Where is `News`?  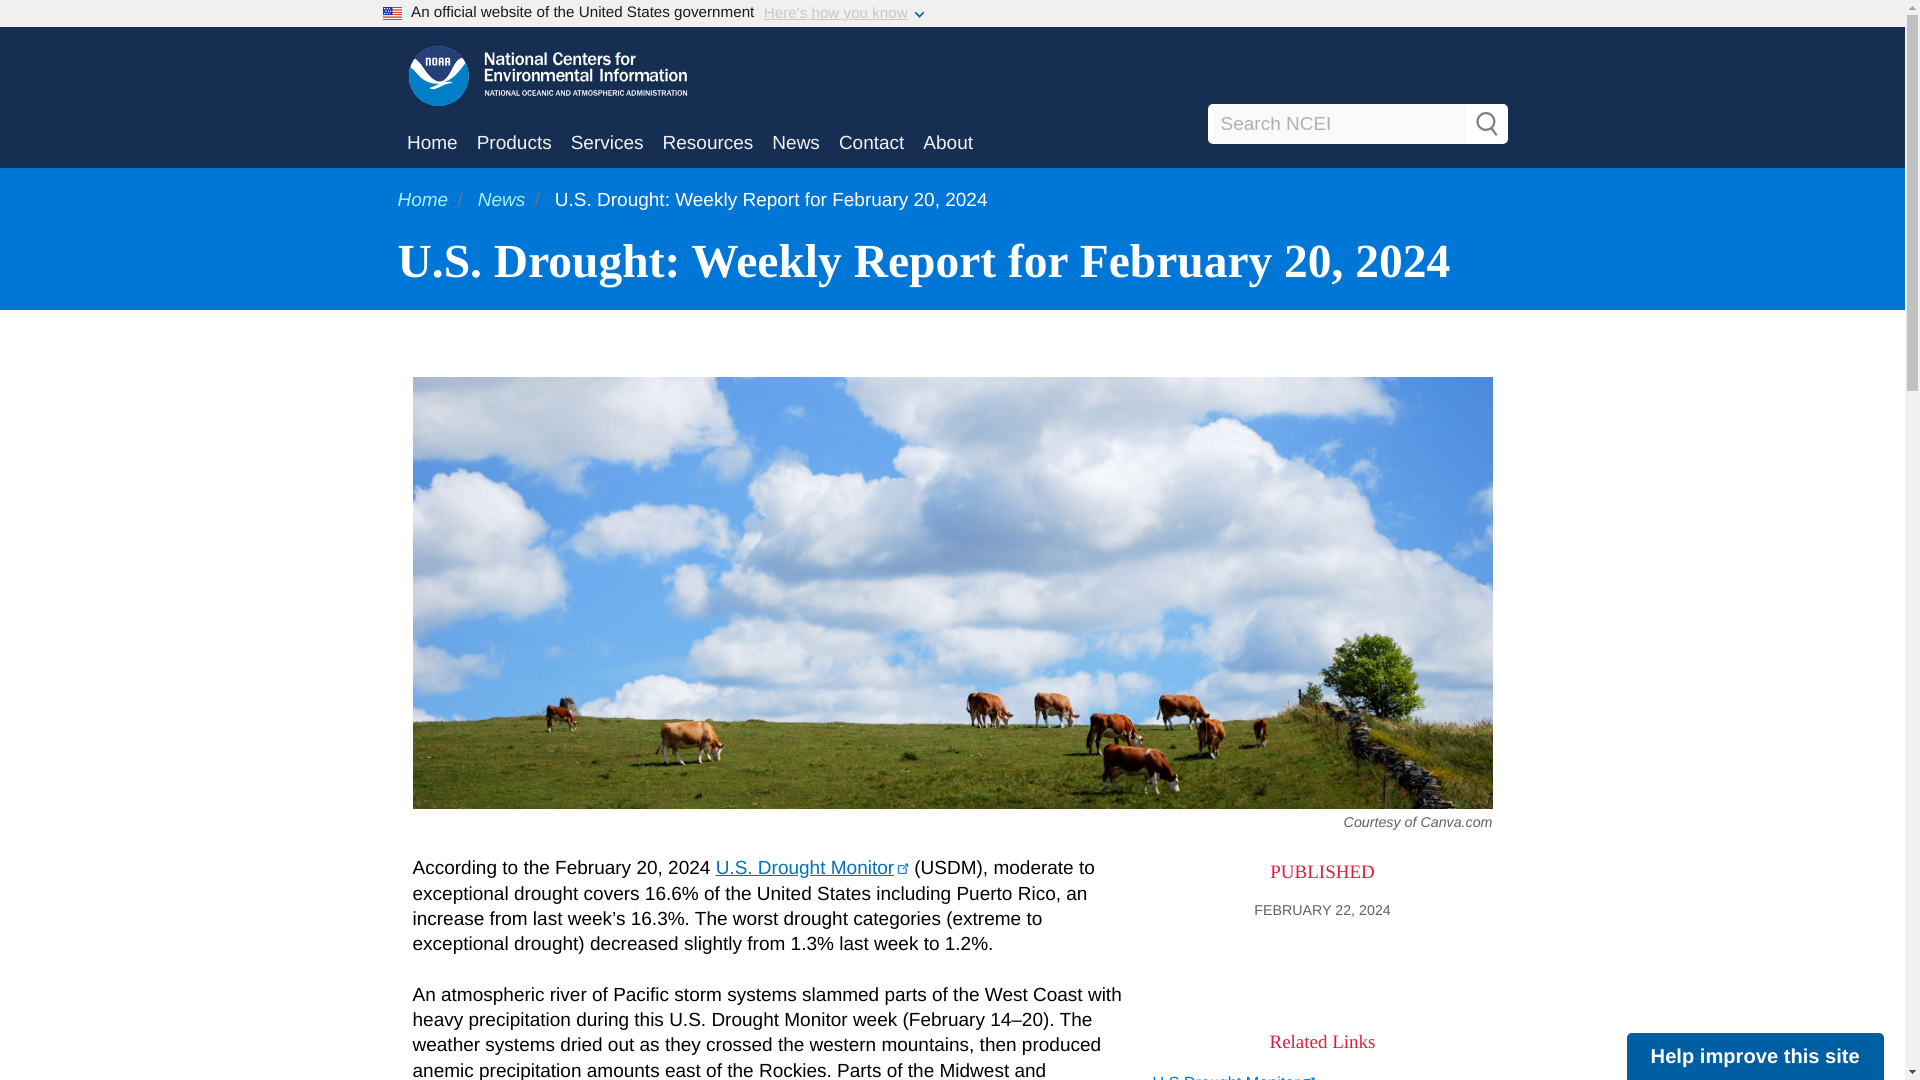 News is located at coordinates (502, 200).